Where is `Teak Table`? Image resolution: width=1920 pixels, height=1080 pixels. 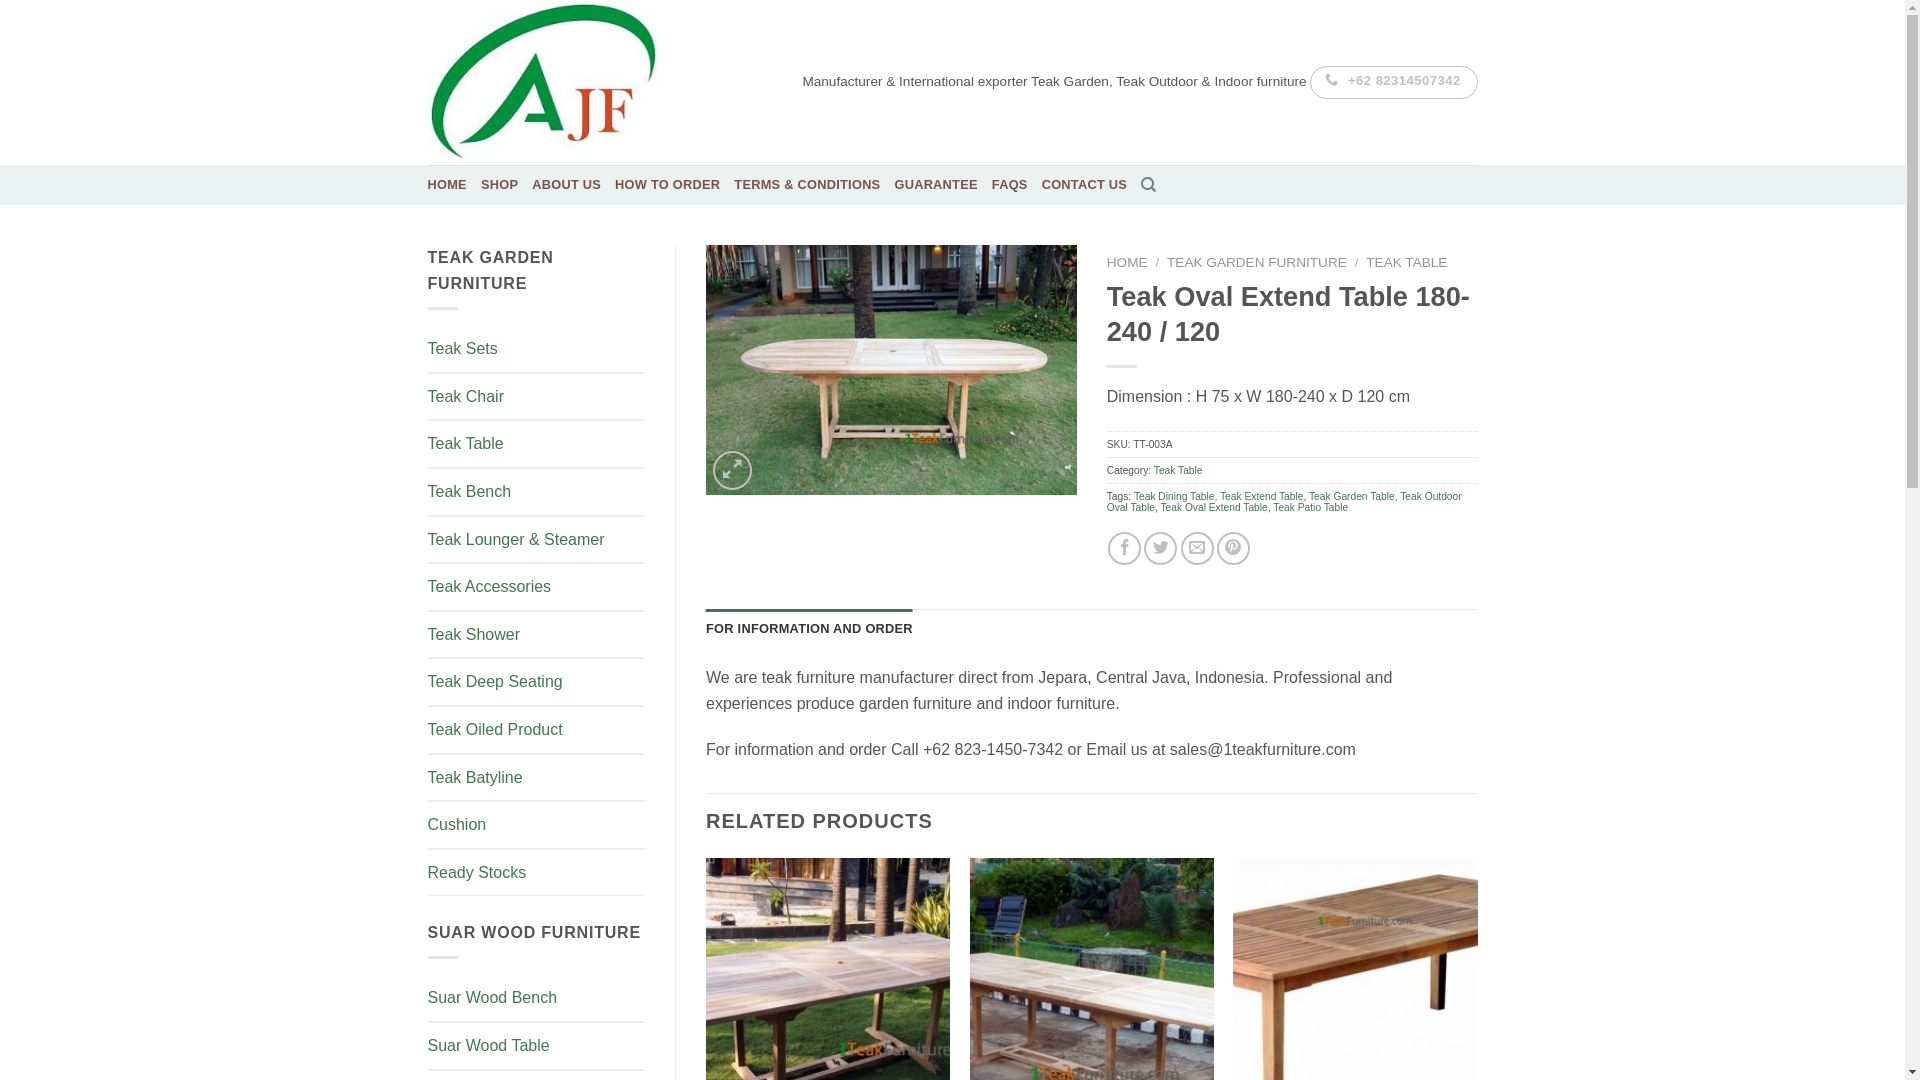 Teak Table is located at coordinates (1178, 470).